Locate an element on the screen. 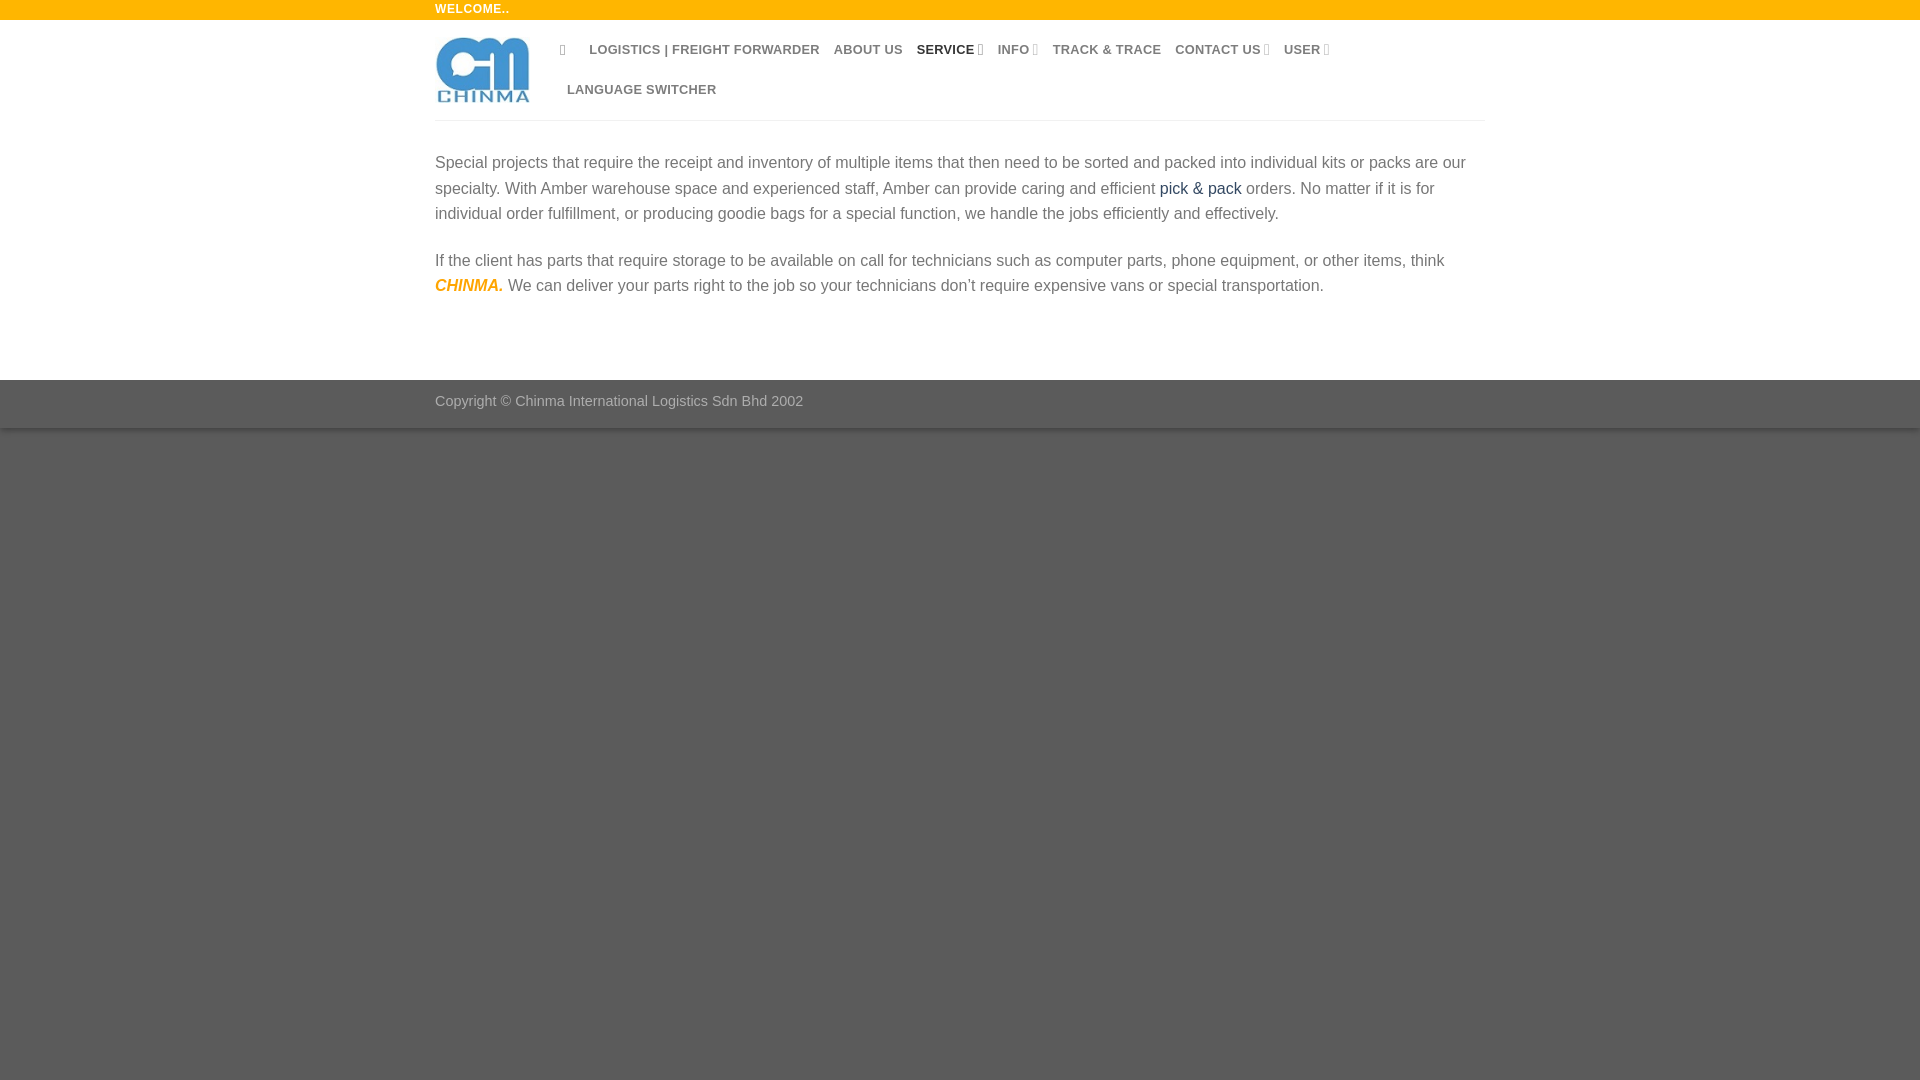 The height and width of the screenshot is (1080, 1920). CONTACT US is located at coordinates (1222, 50).